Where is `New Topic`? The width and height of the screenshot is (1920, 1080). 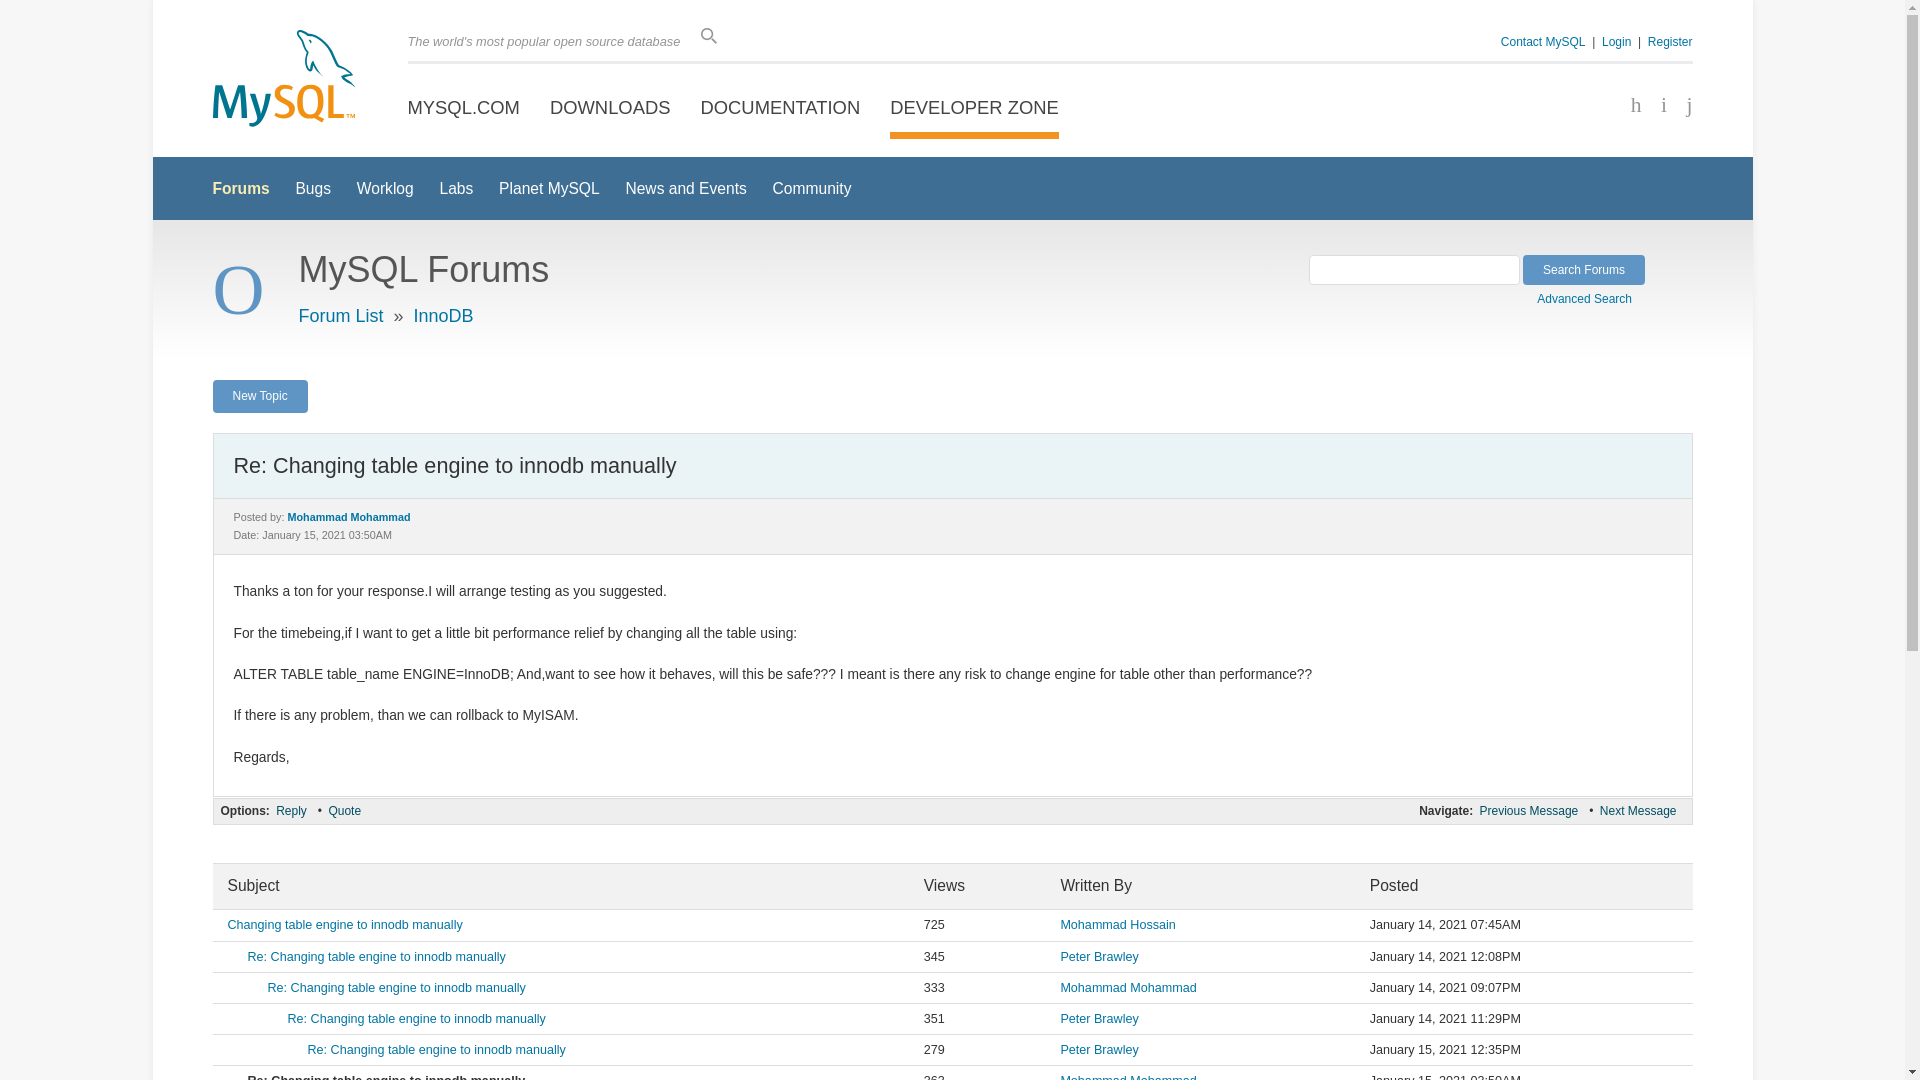
New Topic is located at coordinates (259, 396).